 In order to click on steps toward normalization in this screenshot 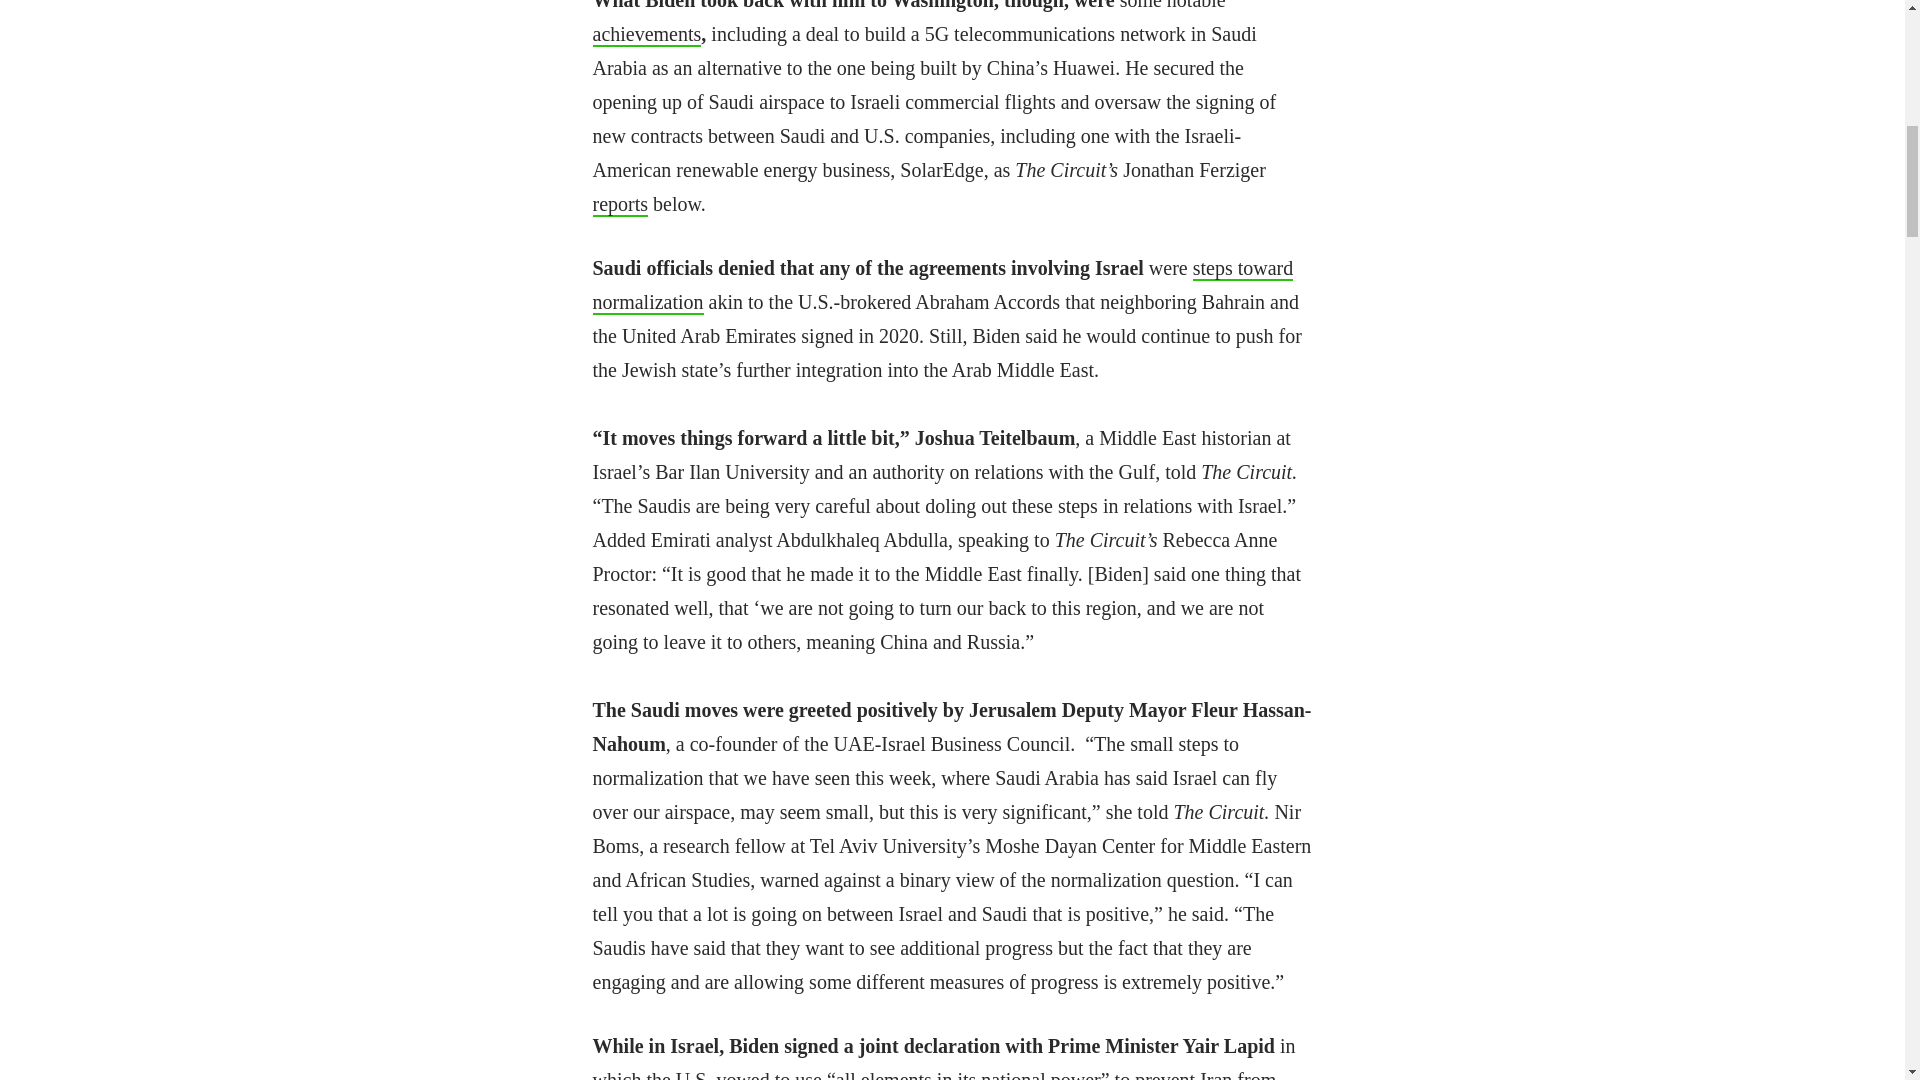, I will do `click(942, 286)`.